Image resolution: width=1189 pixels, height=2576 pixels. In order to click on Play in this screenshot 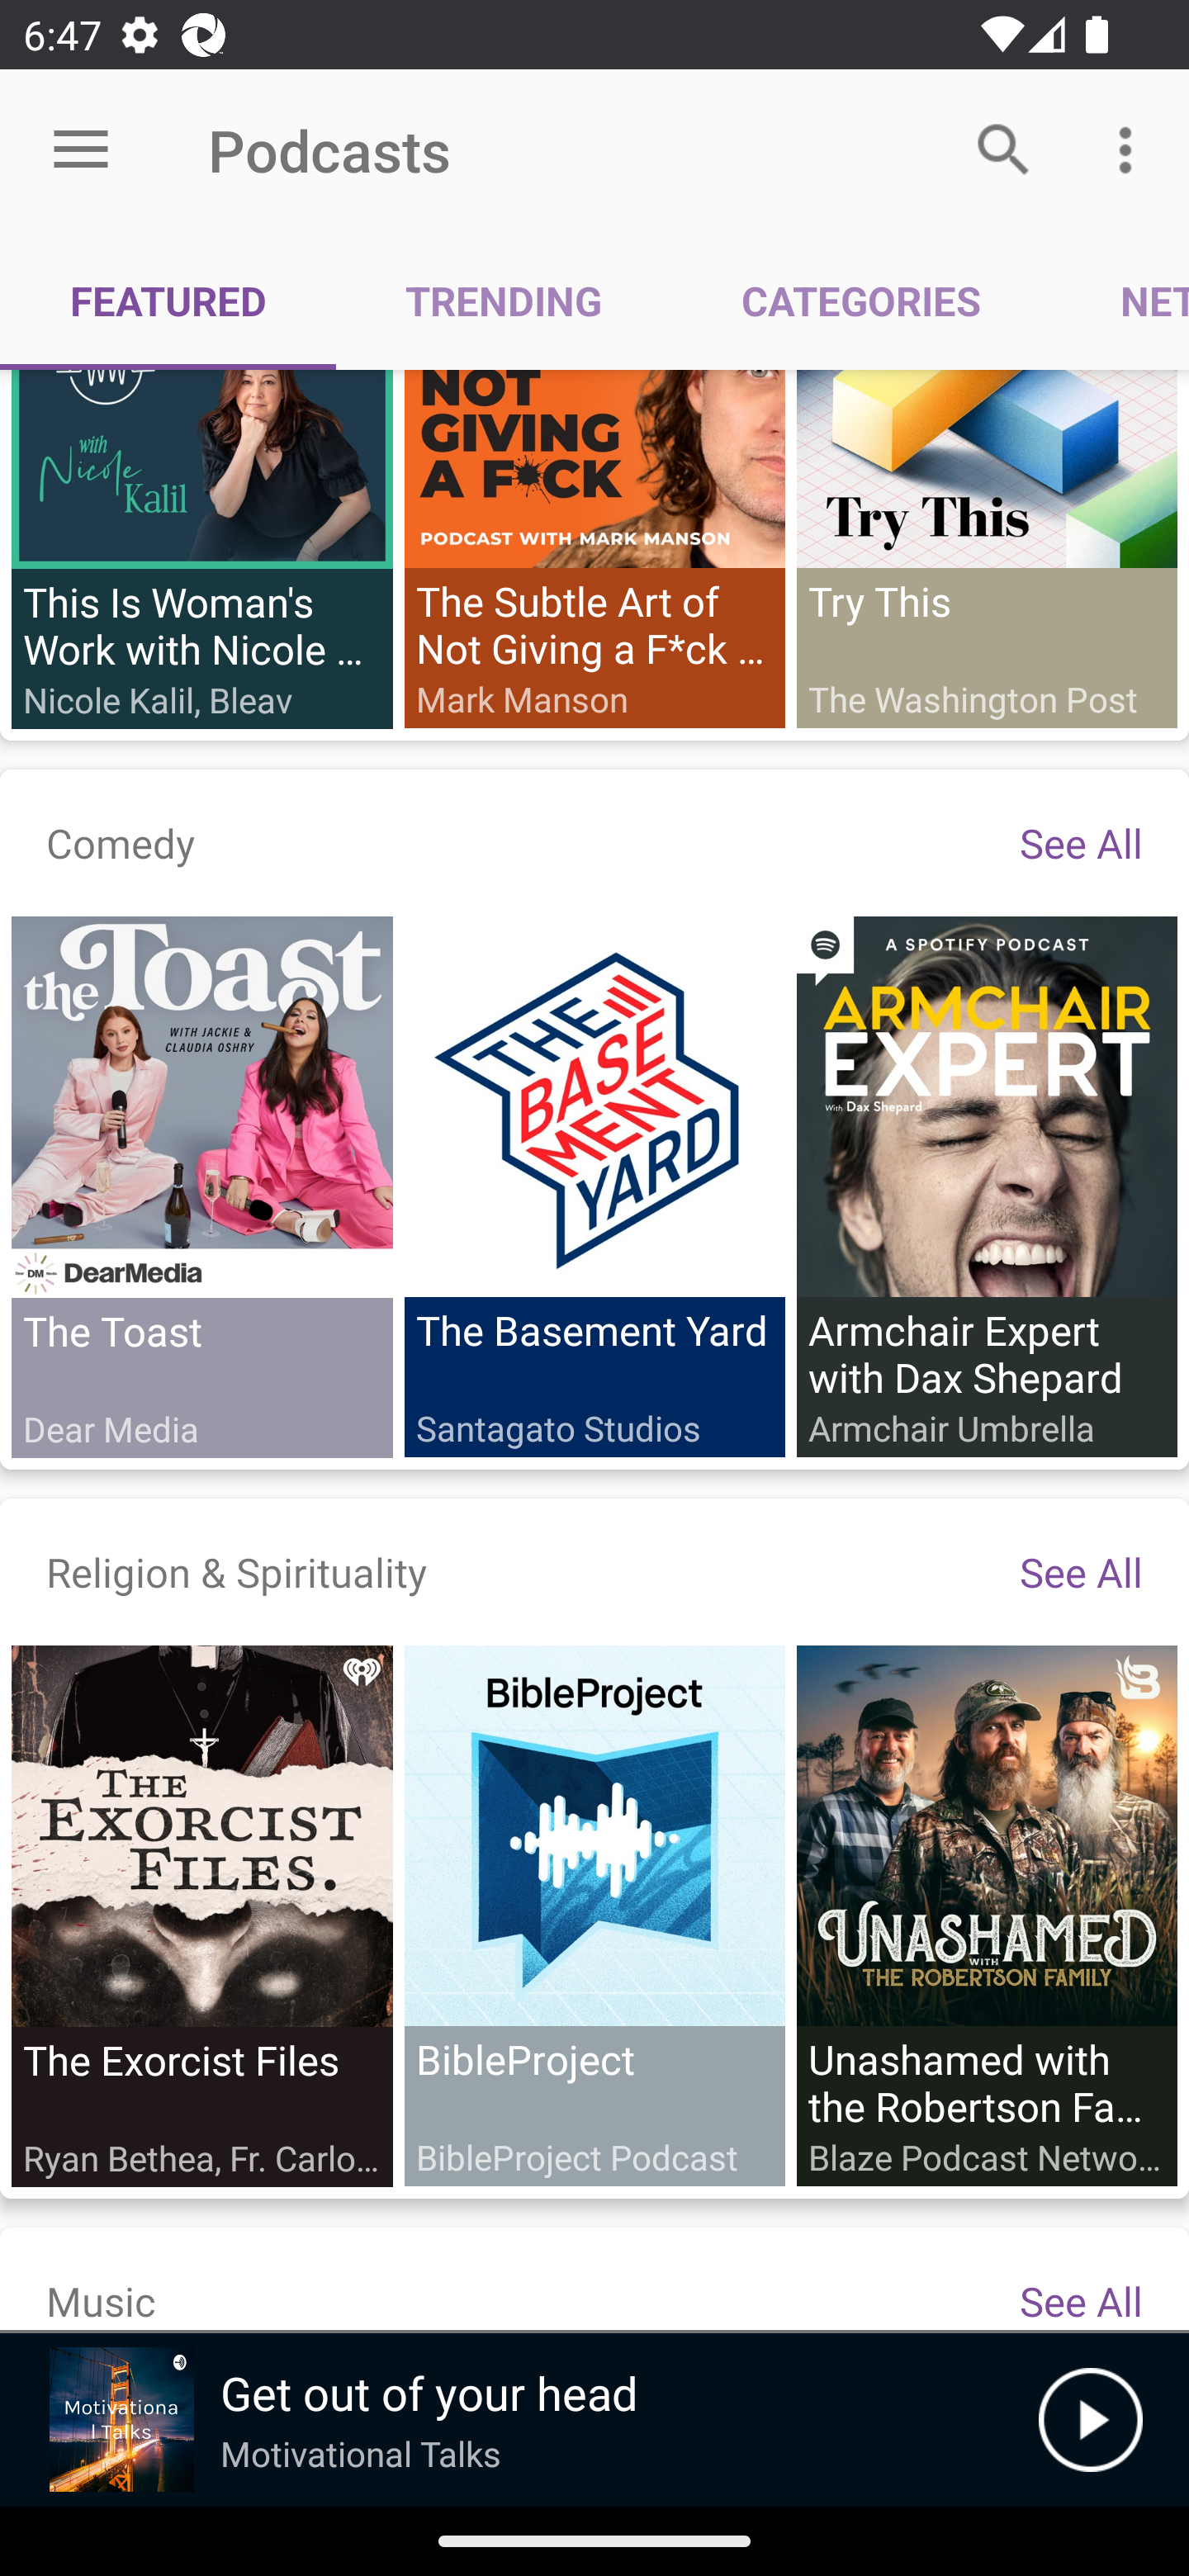, I will do `click(1090, 2420)`.